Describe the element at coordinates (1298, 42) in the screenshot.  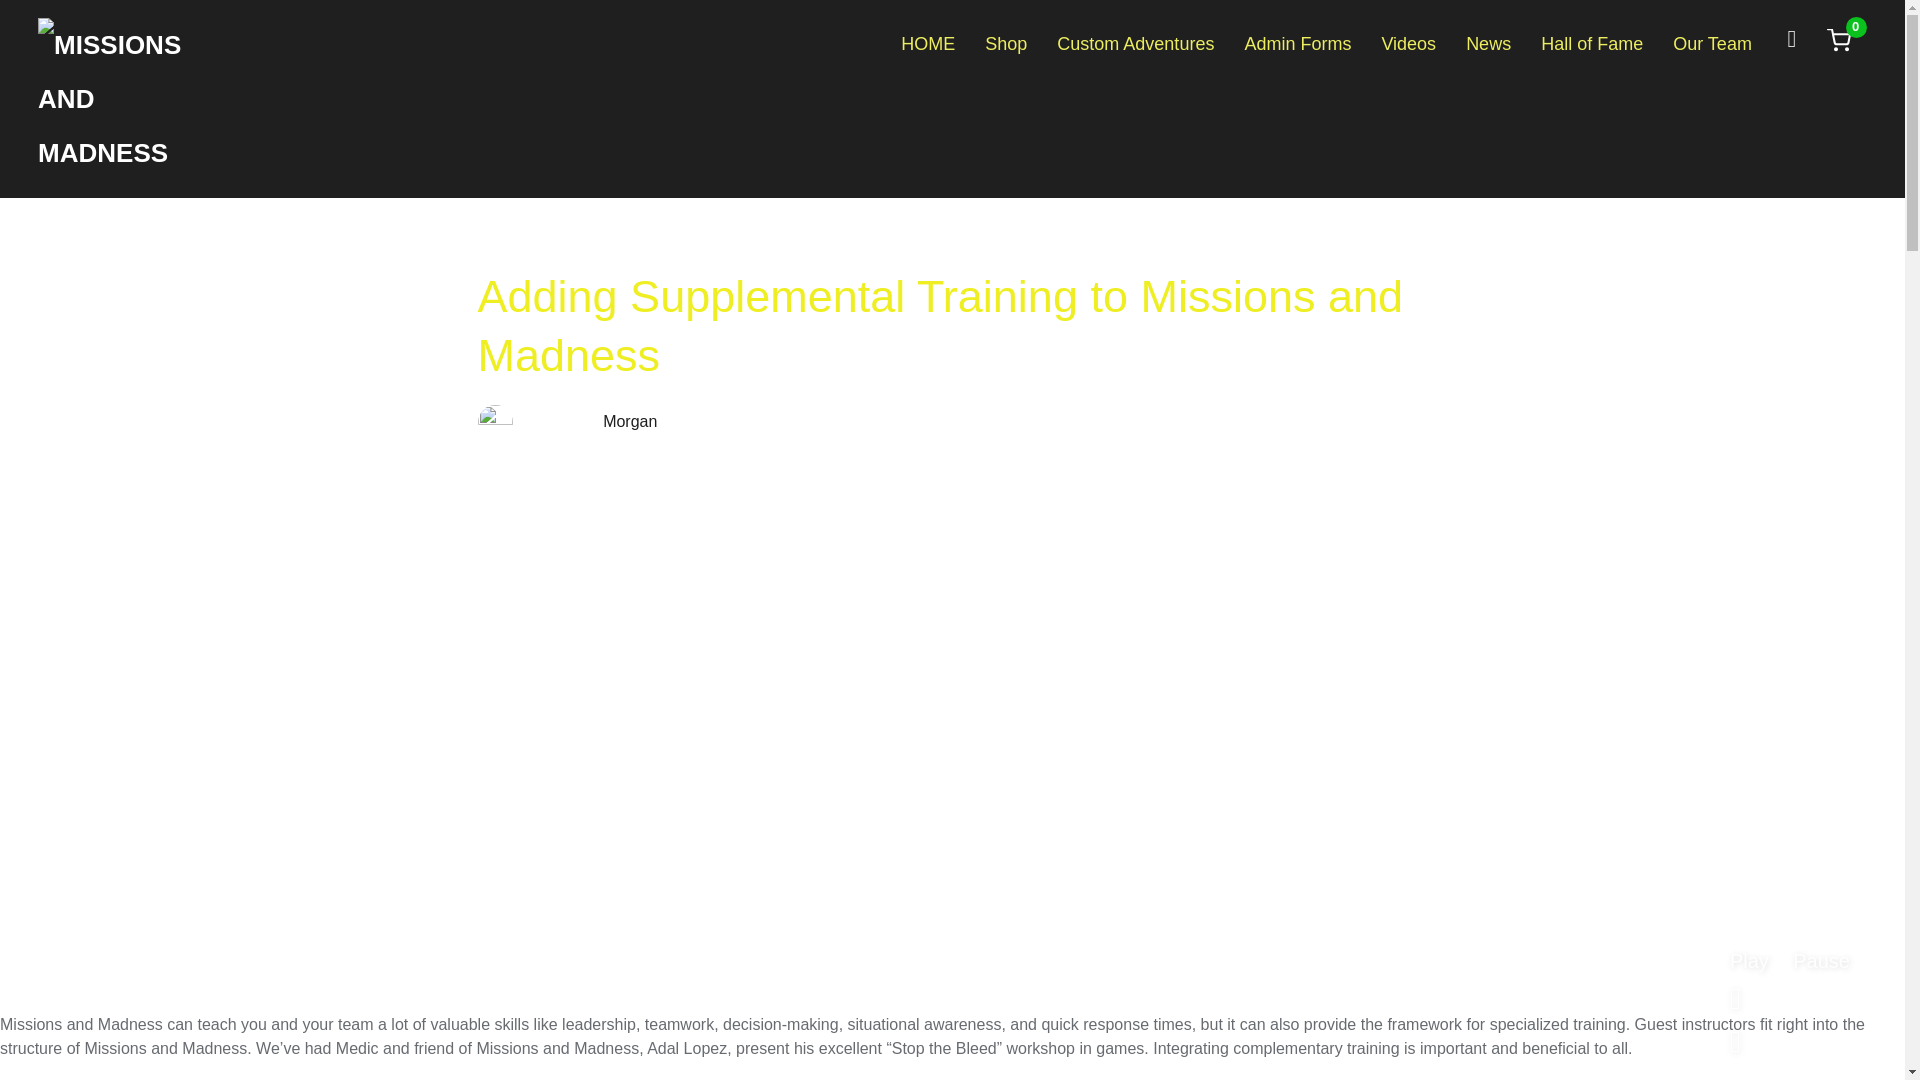
I see `Admin Forms` at that location.